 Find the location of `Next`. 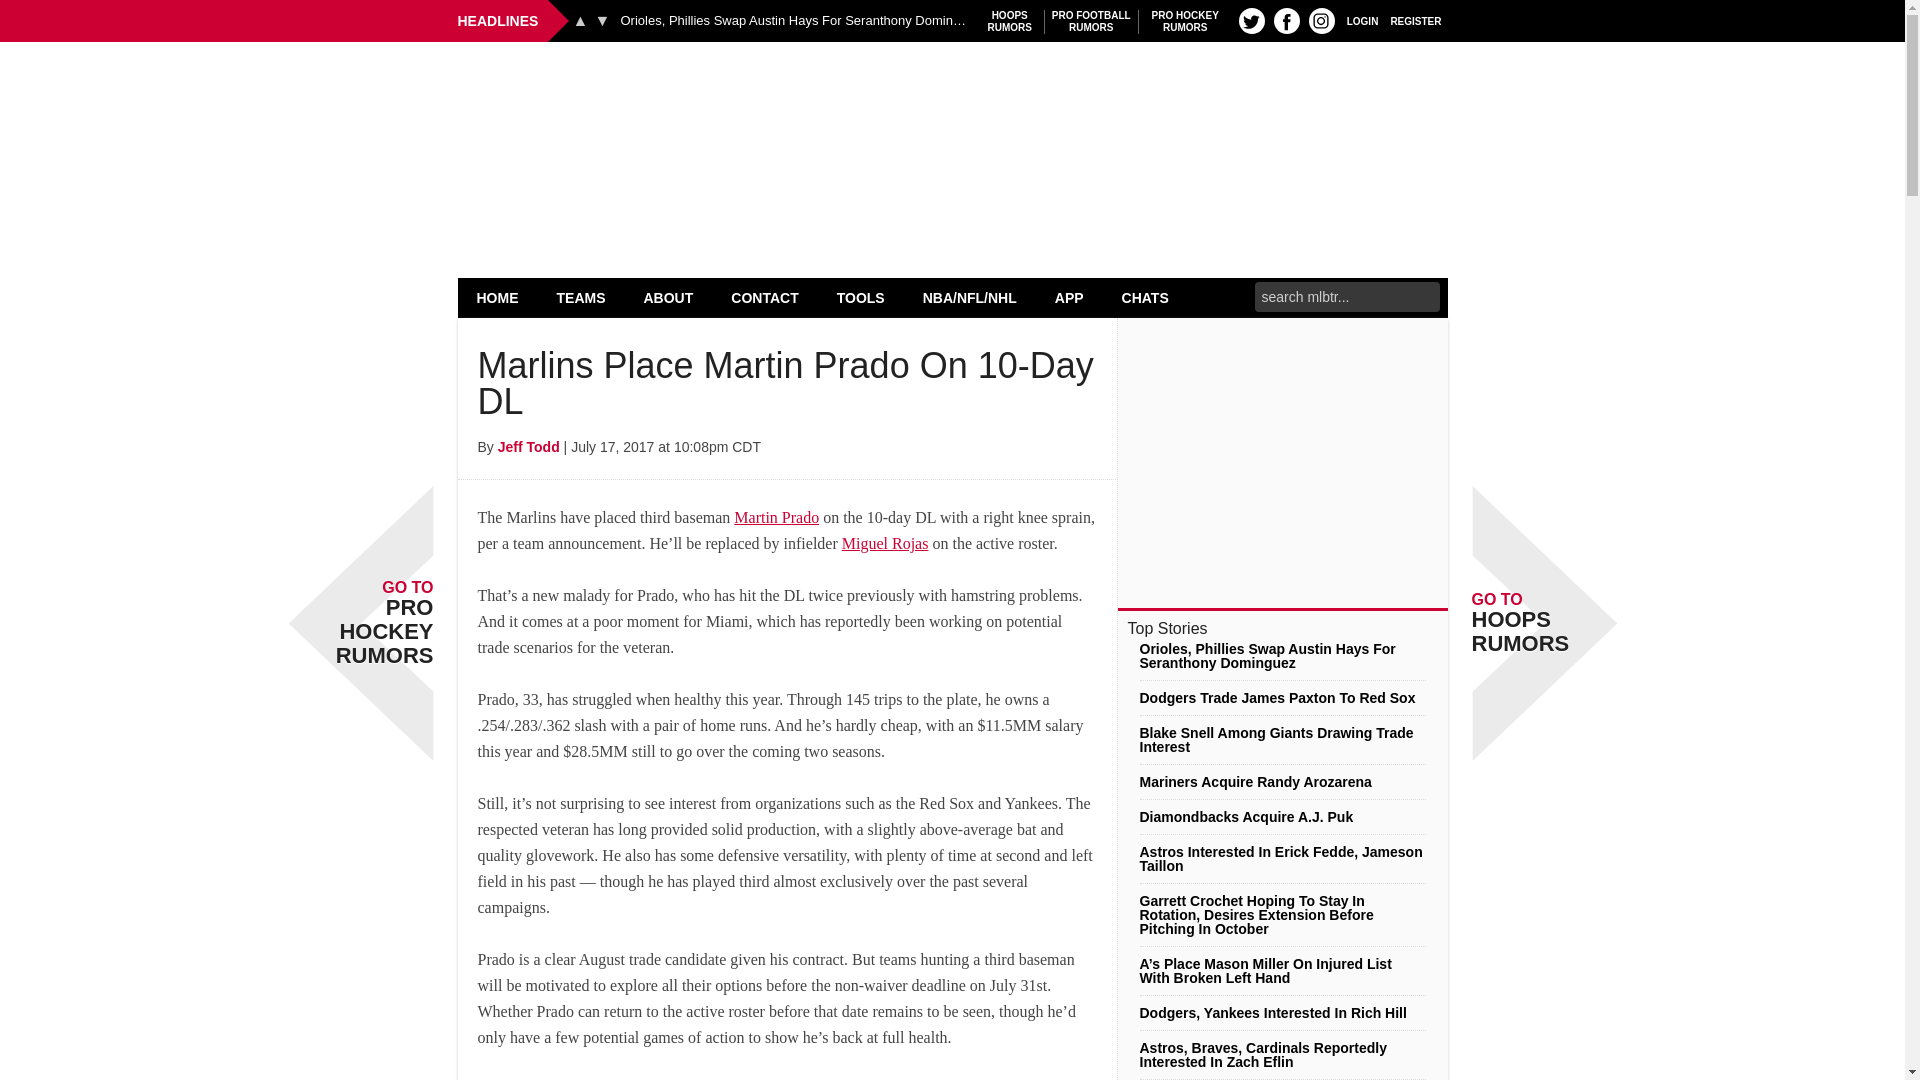

Next is located at coordinates (581, 297).